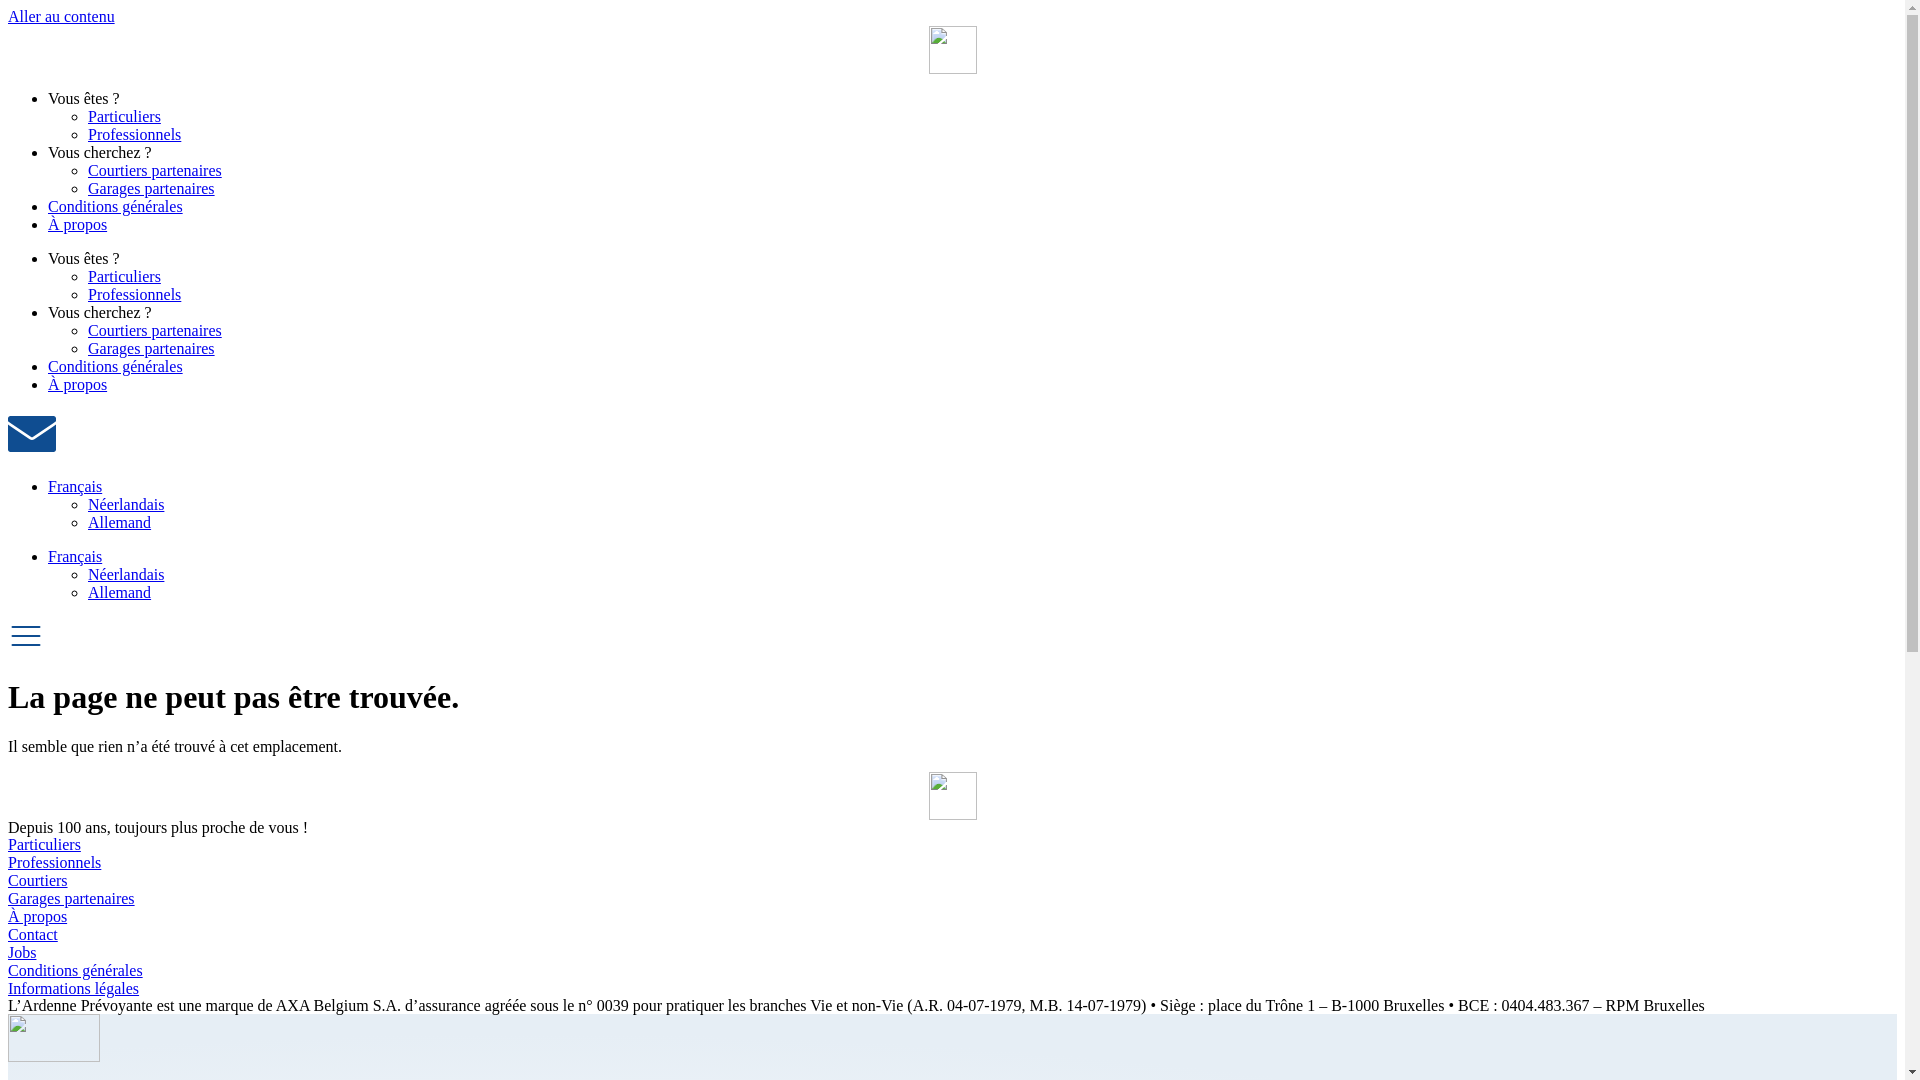 The width and height of the screenshot is (1920, 1080). What do you see at coordinates (952, 881) in the screenshot?
I see `Courtiers` at bounding box center [952, 881].